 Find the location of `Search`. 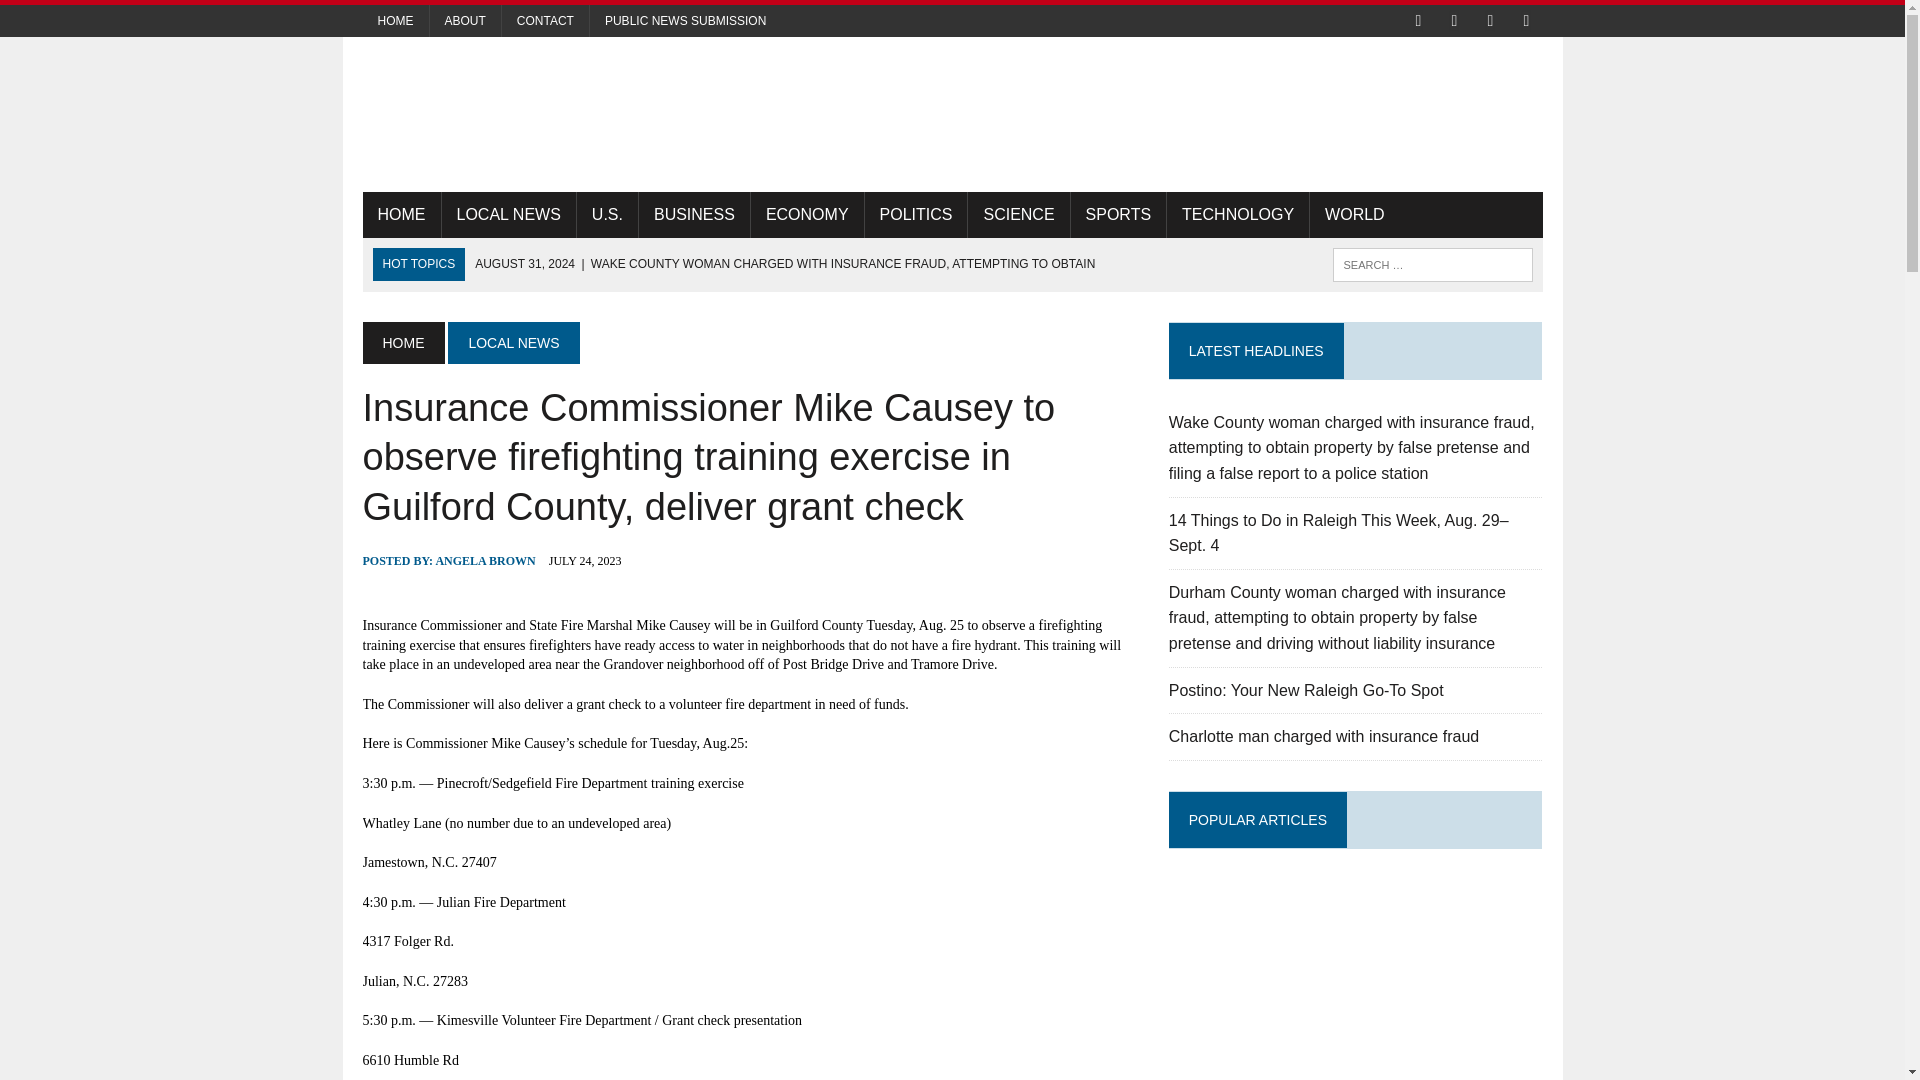

Search is located at coordinates (100, 19).